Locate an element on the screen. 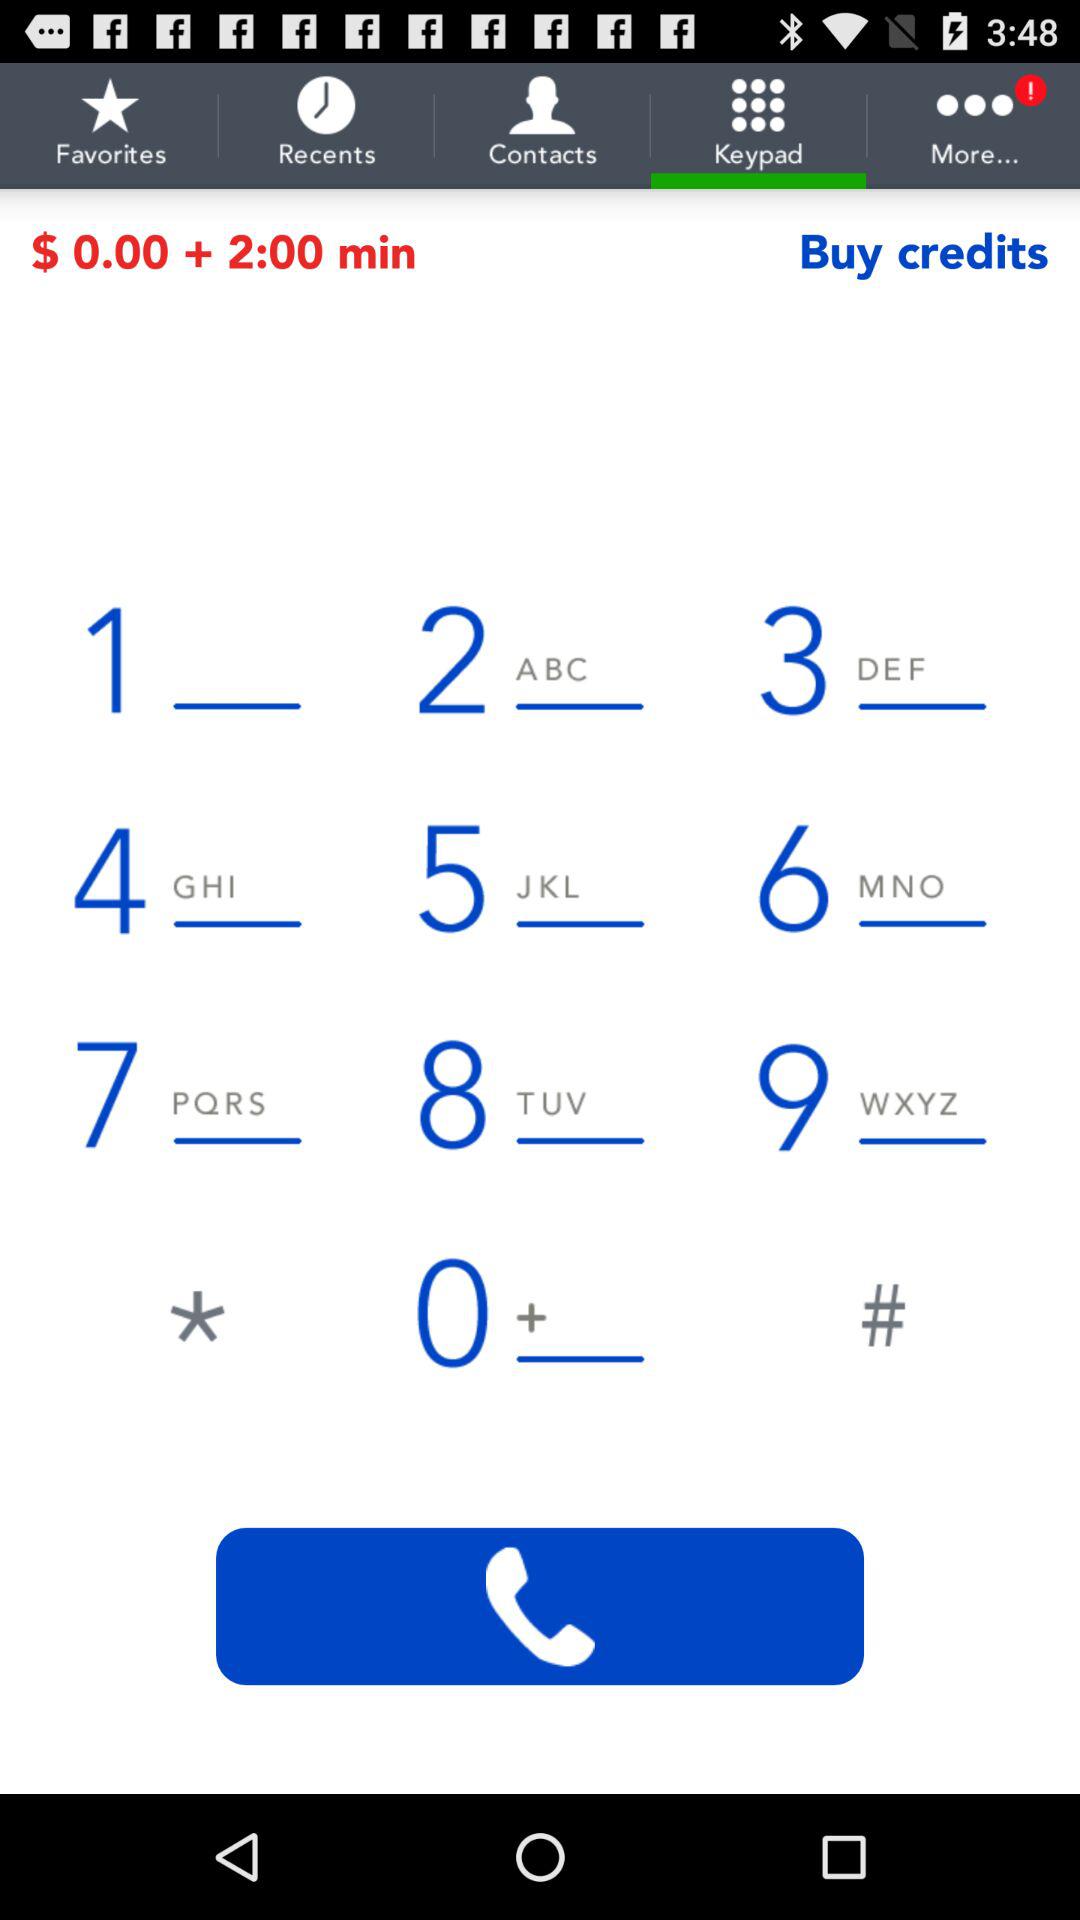  select 1 keypad which is below  000200 min on the page is located at coordinates (196, 660).